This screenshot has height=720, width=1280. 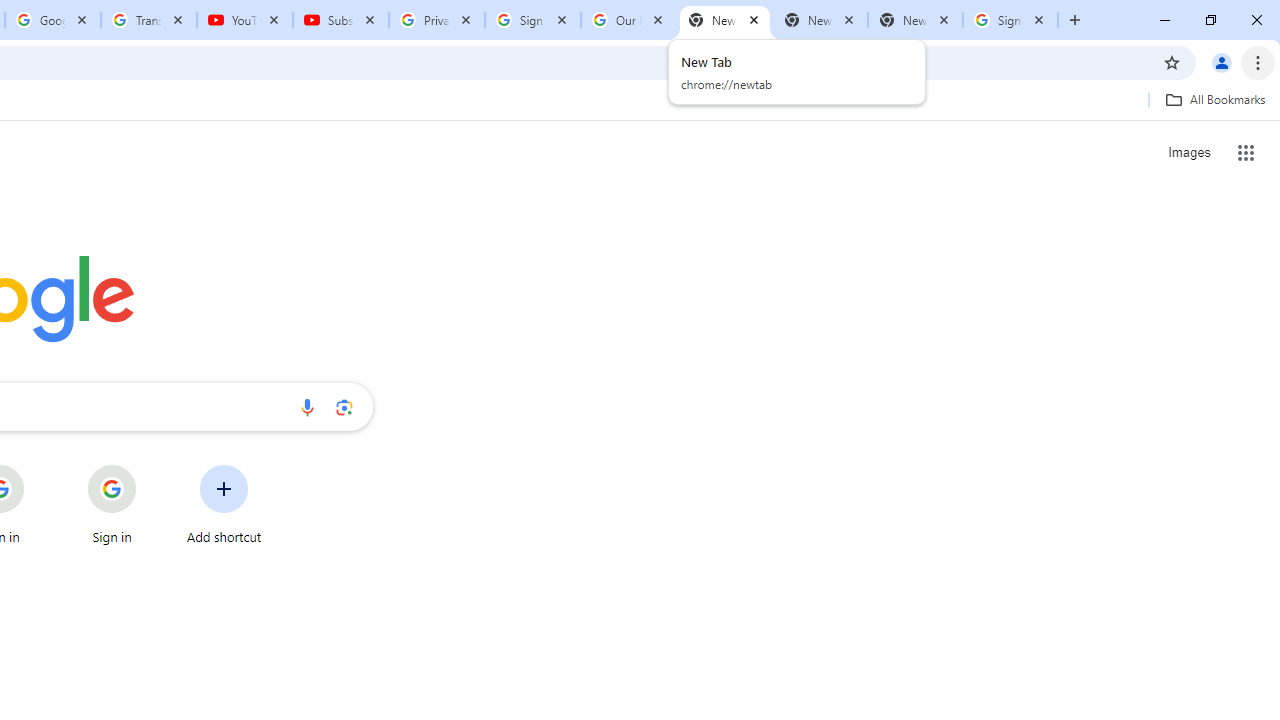 I want to click on All Bookmarks, so click(x=1215, y=99).